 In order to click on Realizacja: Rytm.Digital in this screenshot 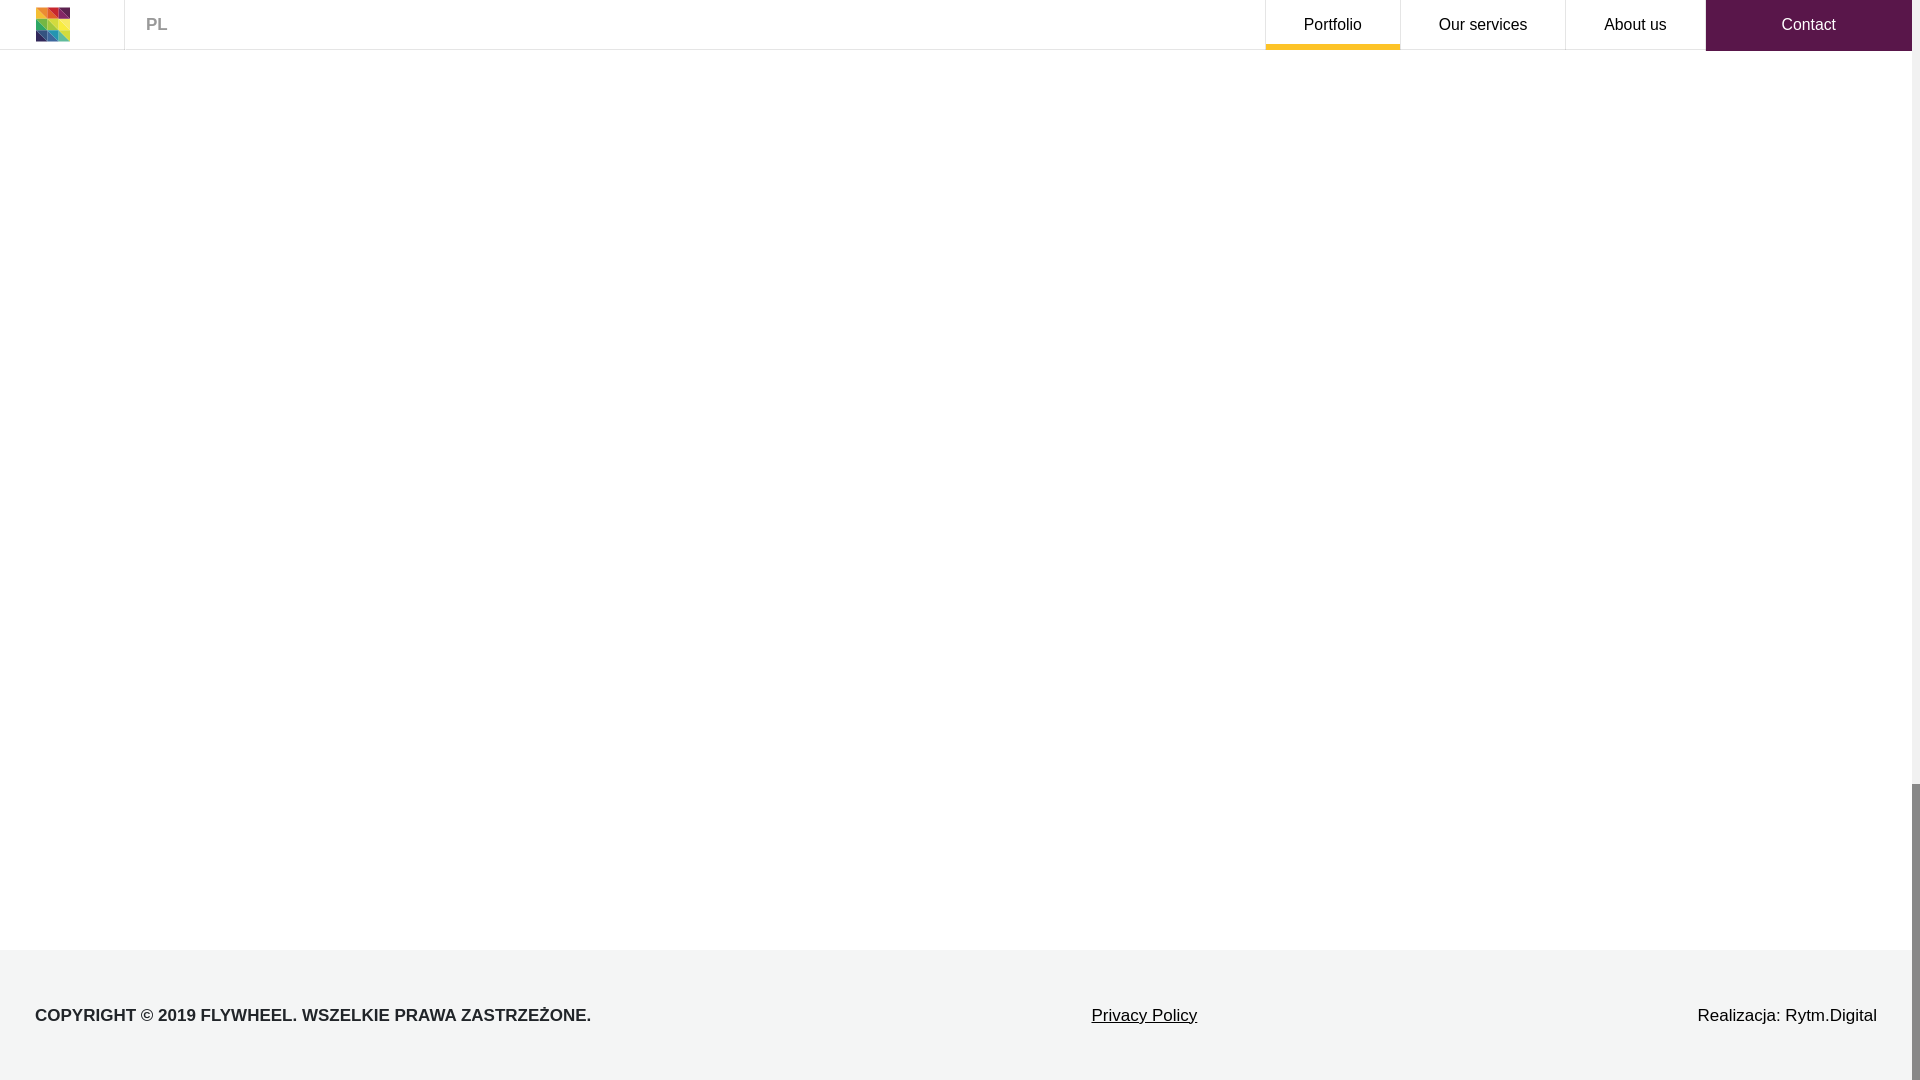, I will do `click(1787, 1014)`.